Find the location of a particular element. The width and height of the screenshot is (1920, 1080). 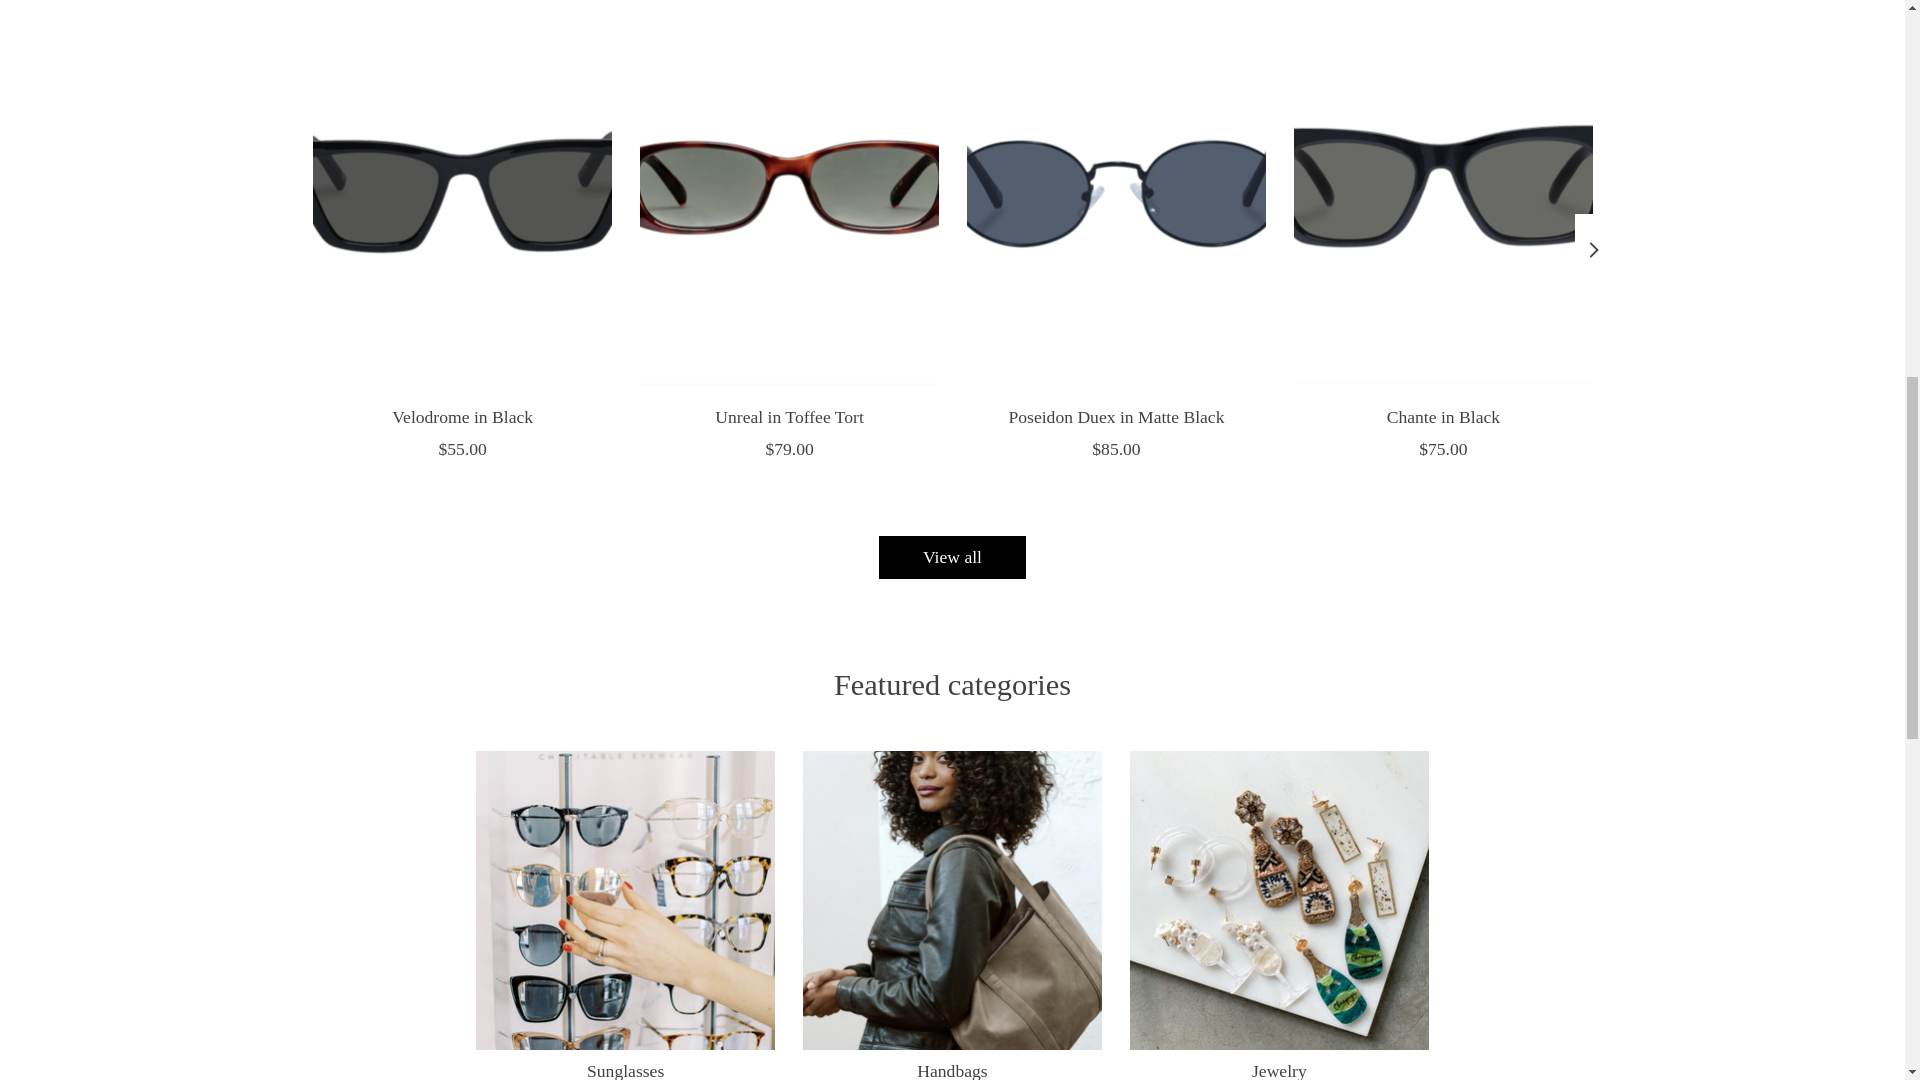

Elitaire Boutique Velodrome in Black is located at coordinates (460, 194).